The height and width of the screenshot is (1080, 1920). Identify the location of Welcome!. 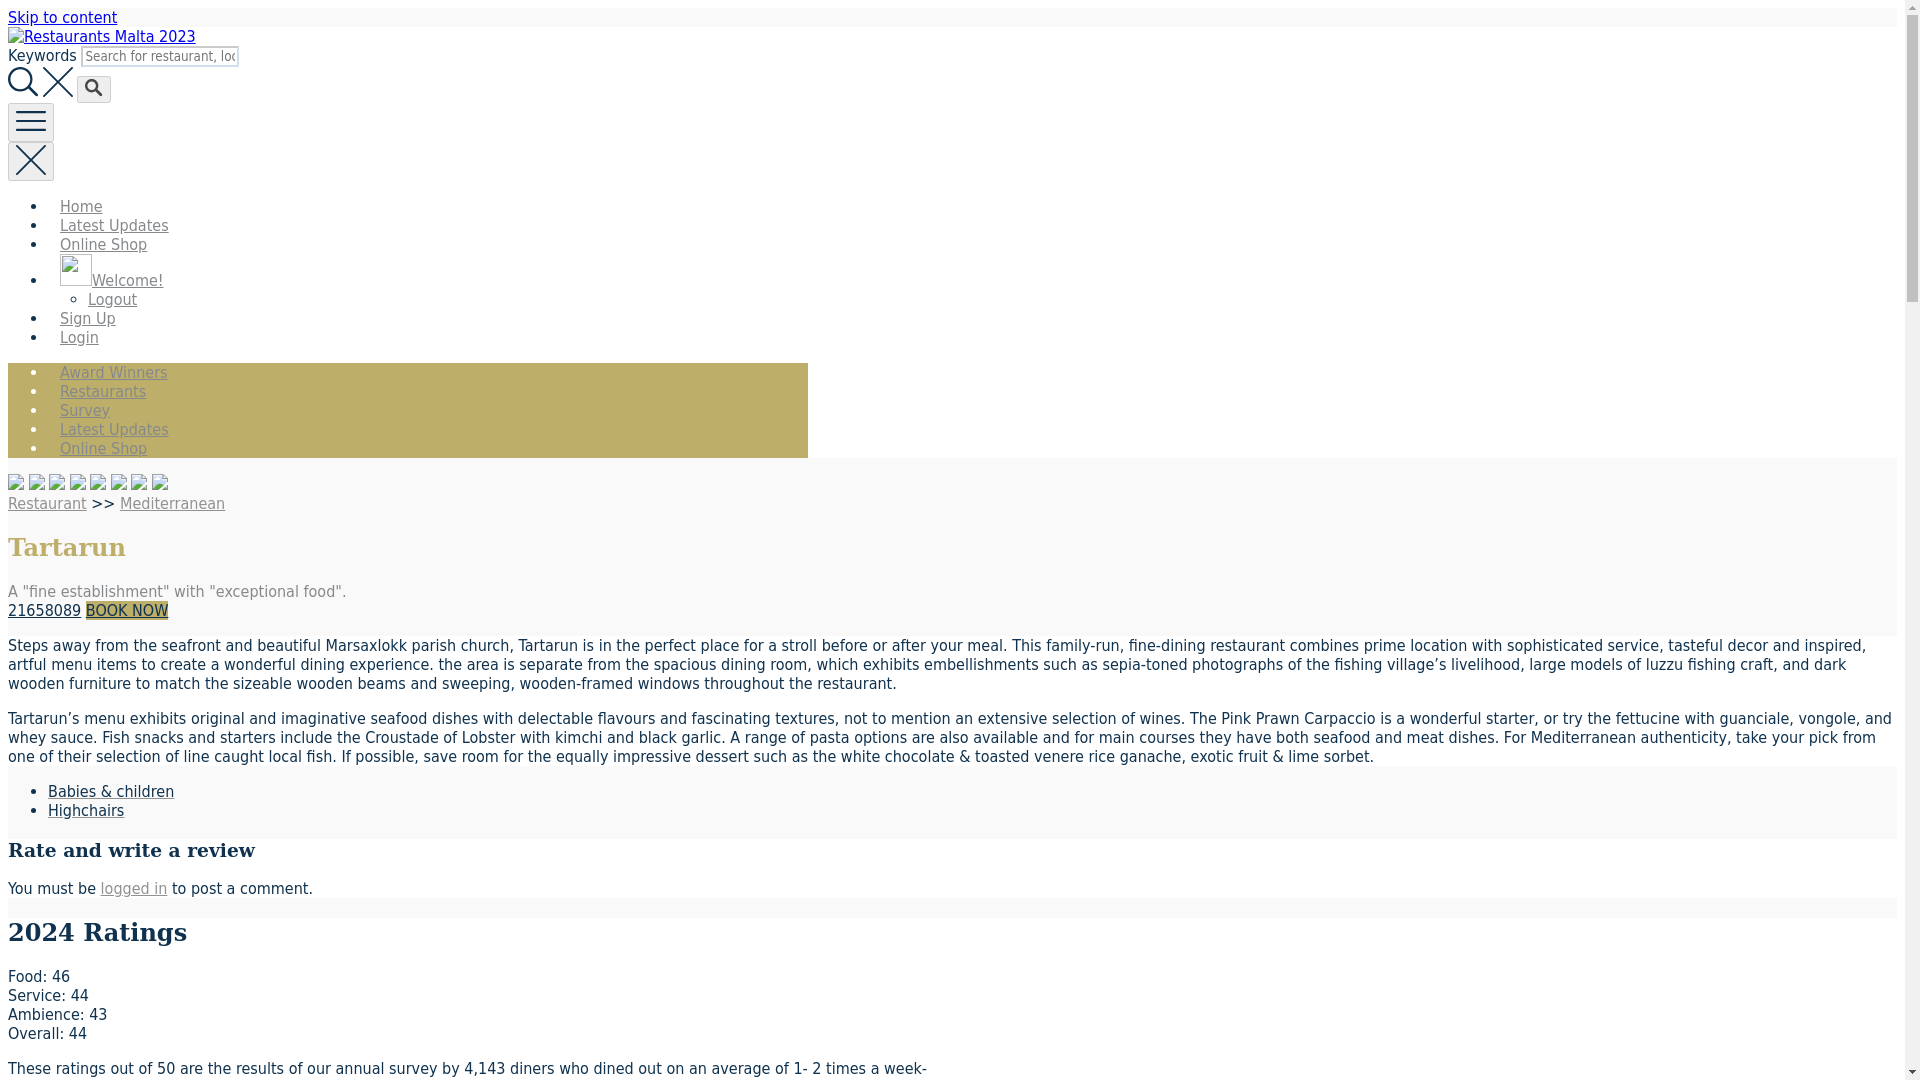
(112, 280).